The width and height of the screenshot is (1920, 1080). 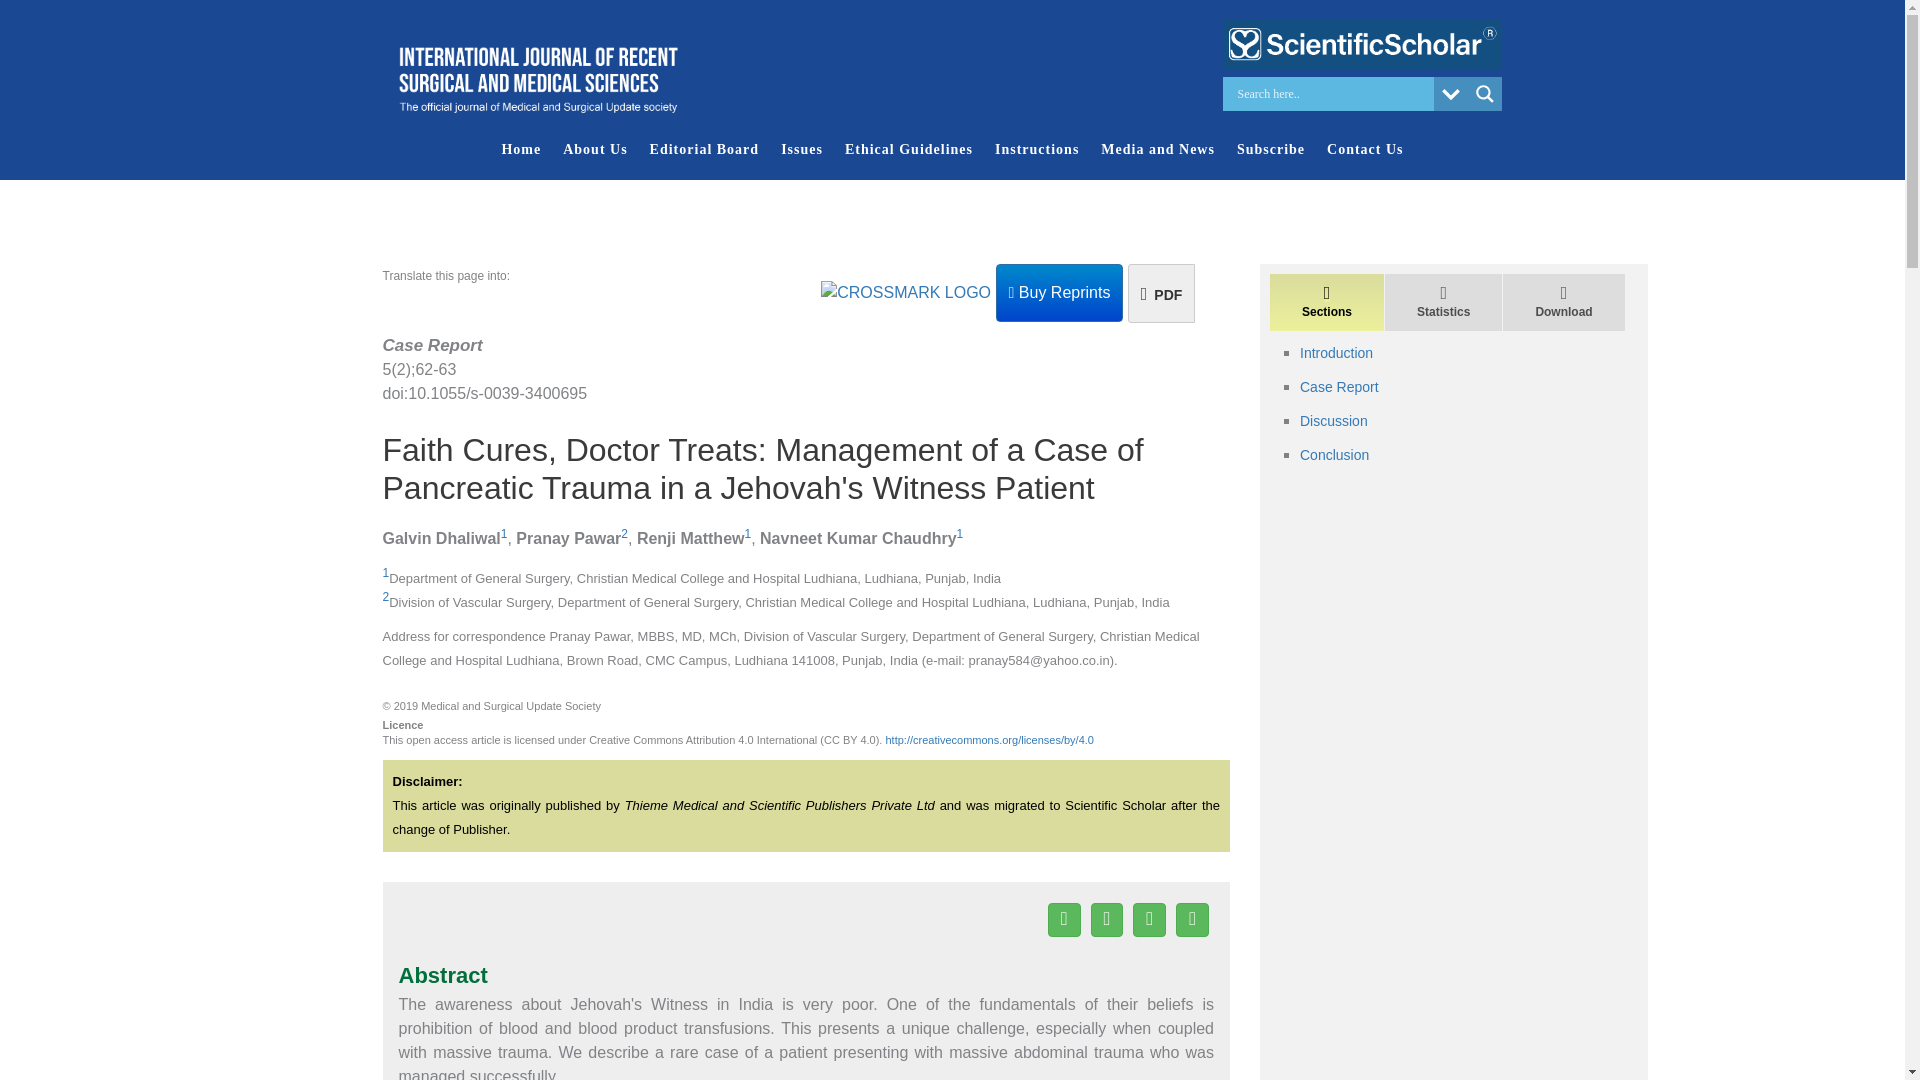 What do you see at coordinates (520, 149) in the screenshot?
I see `Home` at bounding box center [520, 149].